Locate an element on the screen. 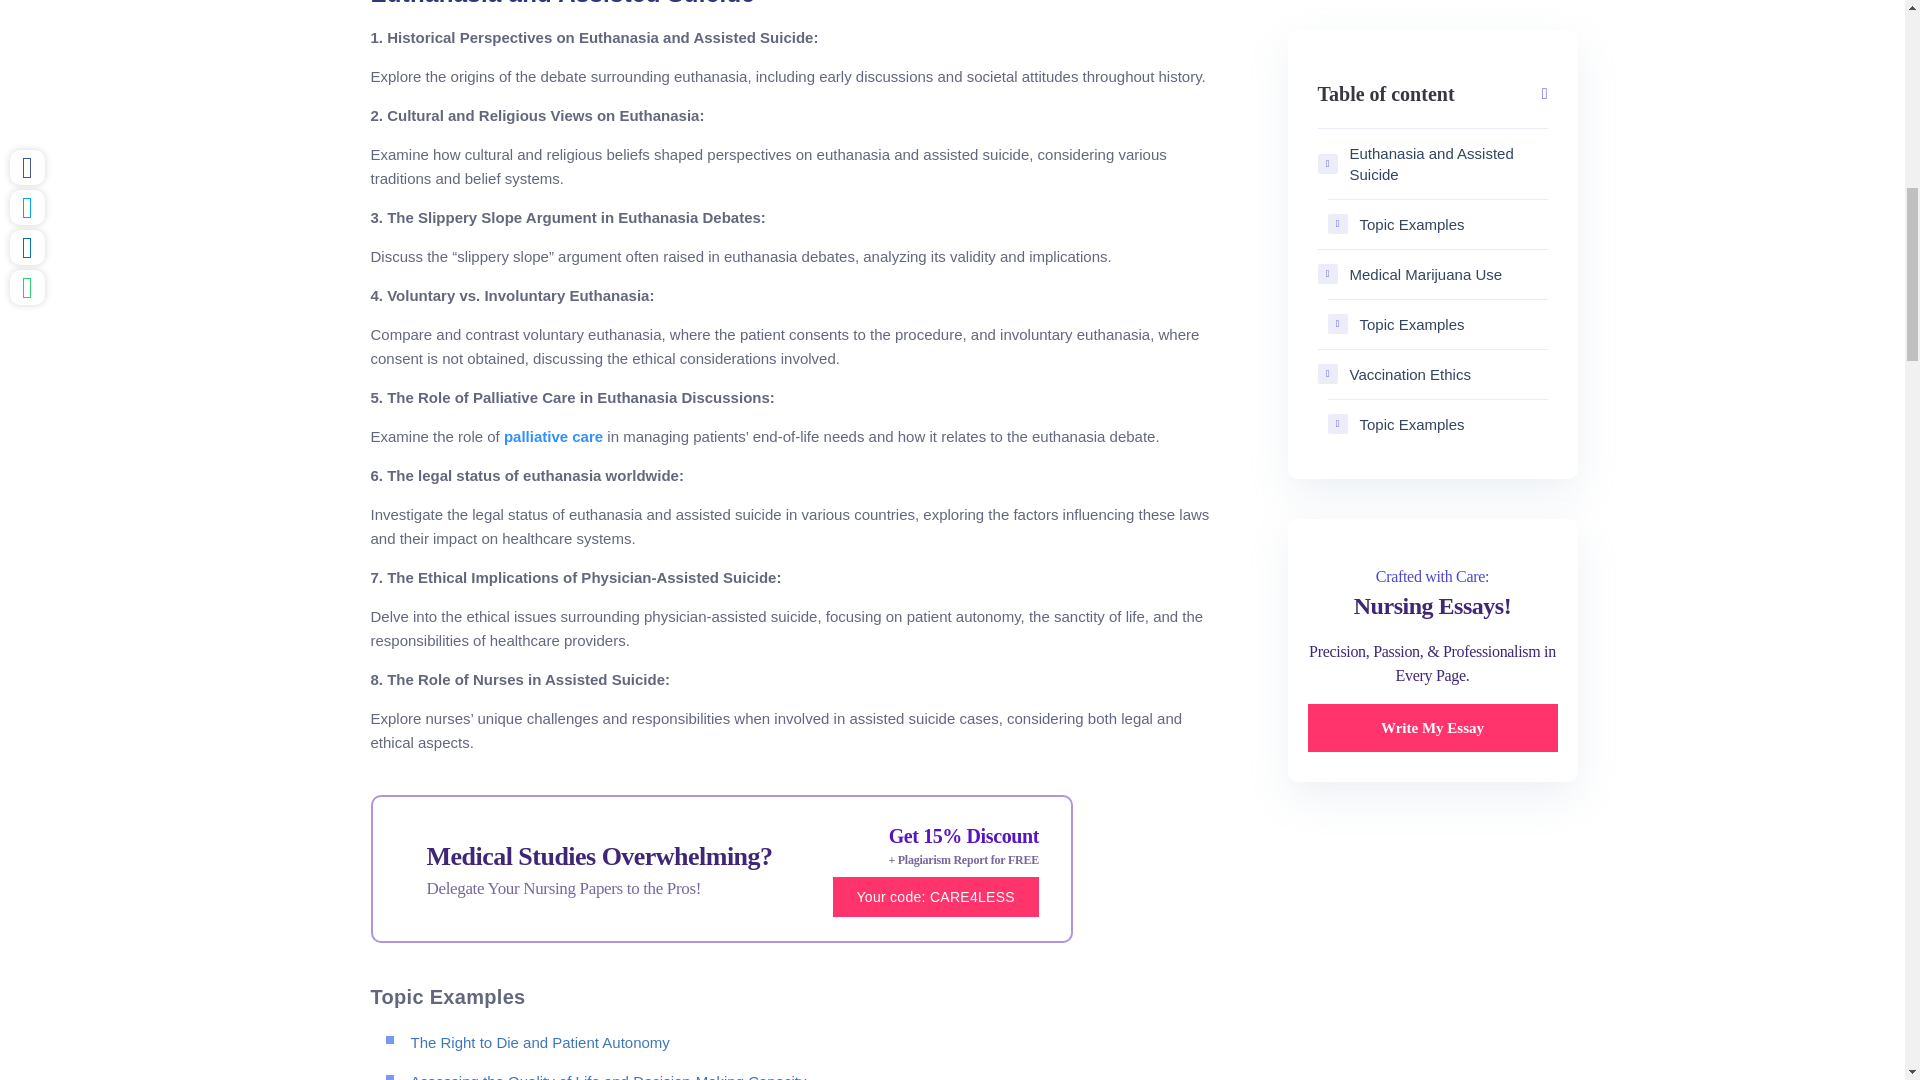 Image resolution: width=1920 pixels, height=1080 pixels. Your code: CARE4LESS is located at coordinates (936, 896).